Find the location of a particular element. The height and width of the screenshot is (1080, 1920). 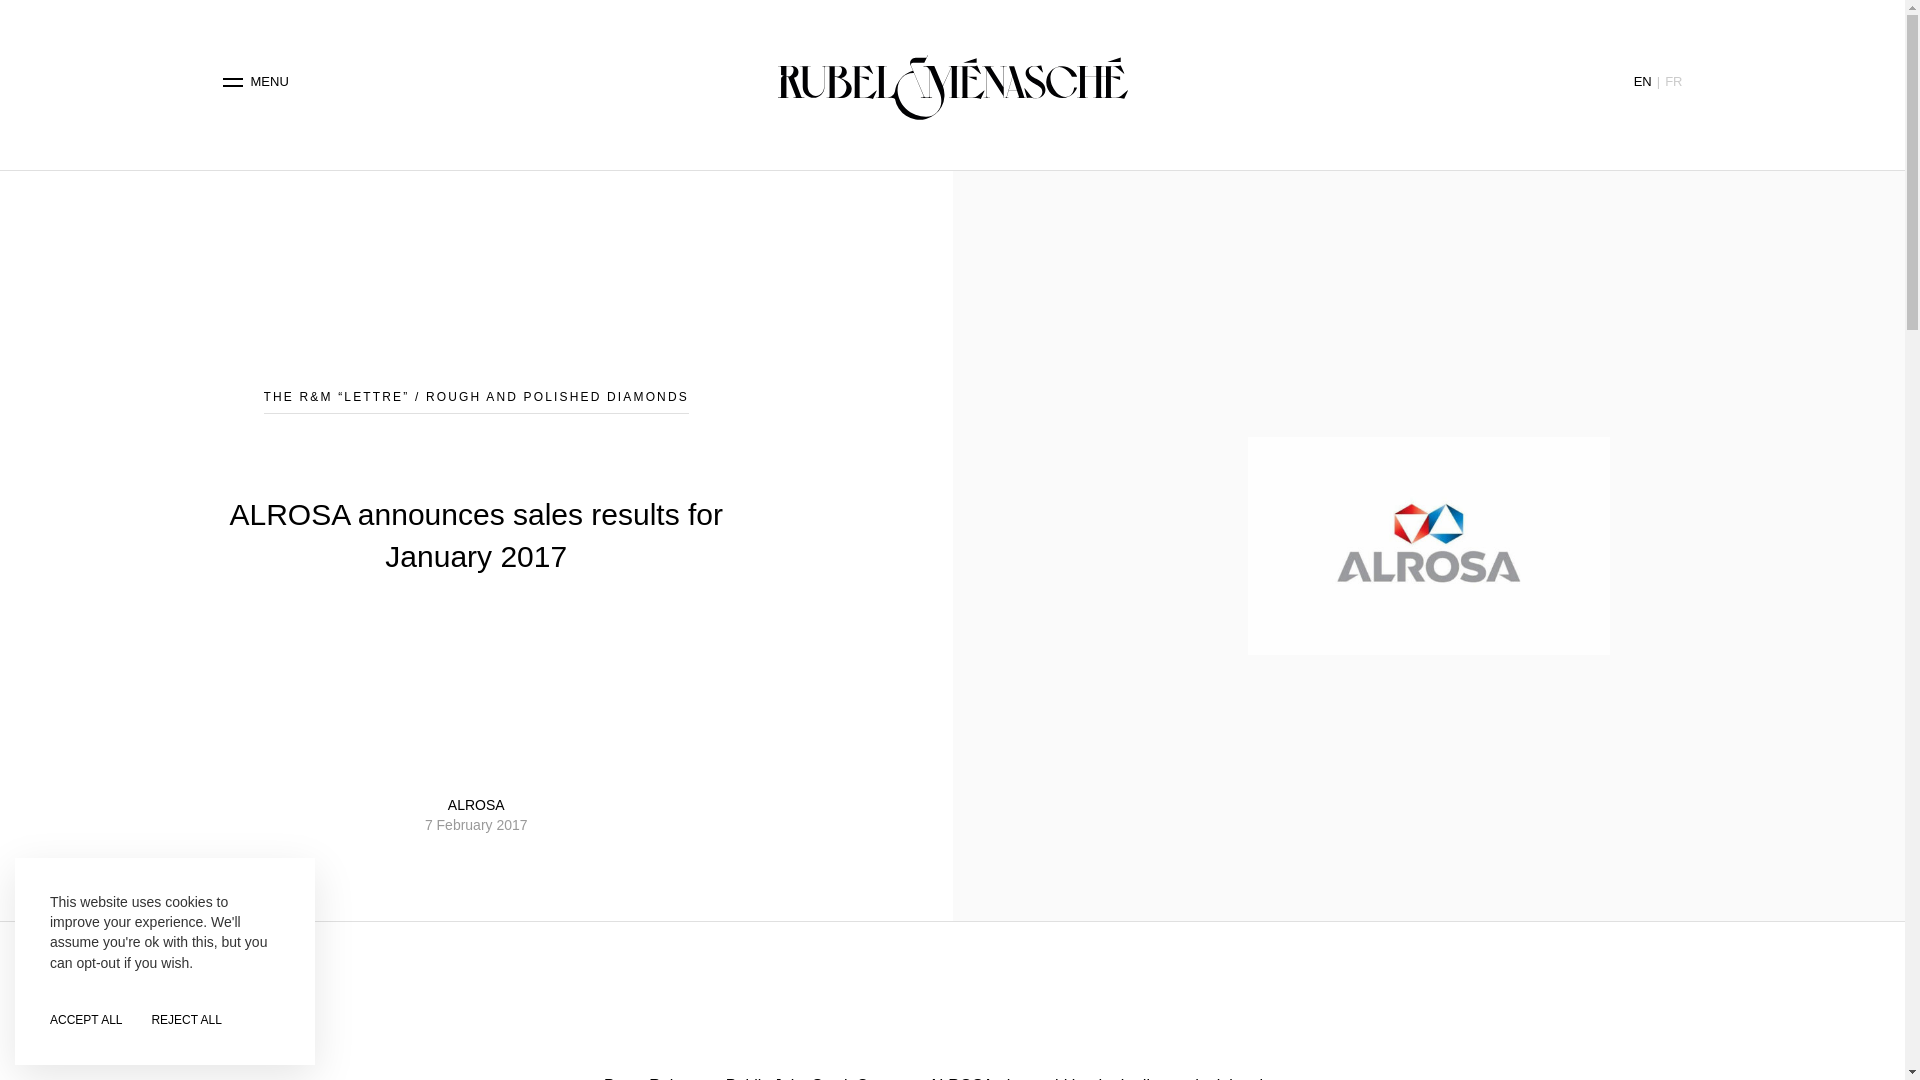

REJECT ALL is located at coordinates (186, 1020).